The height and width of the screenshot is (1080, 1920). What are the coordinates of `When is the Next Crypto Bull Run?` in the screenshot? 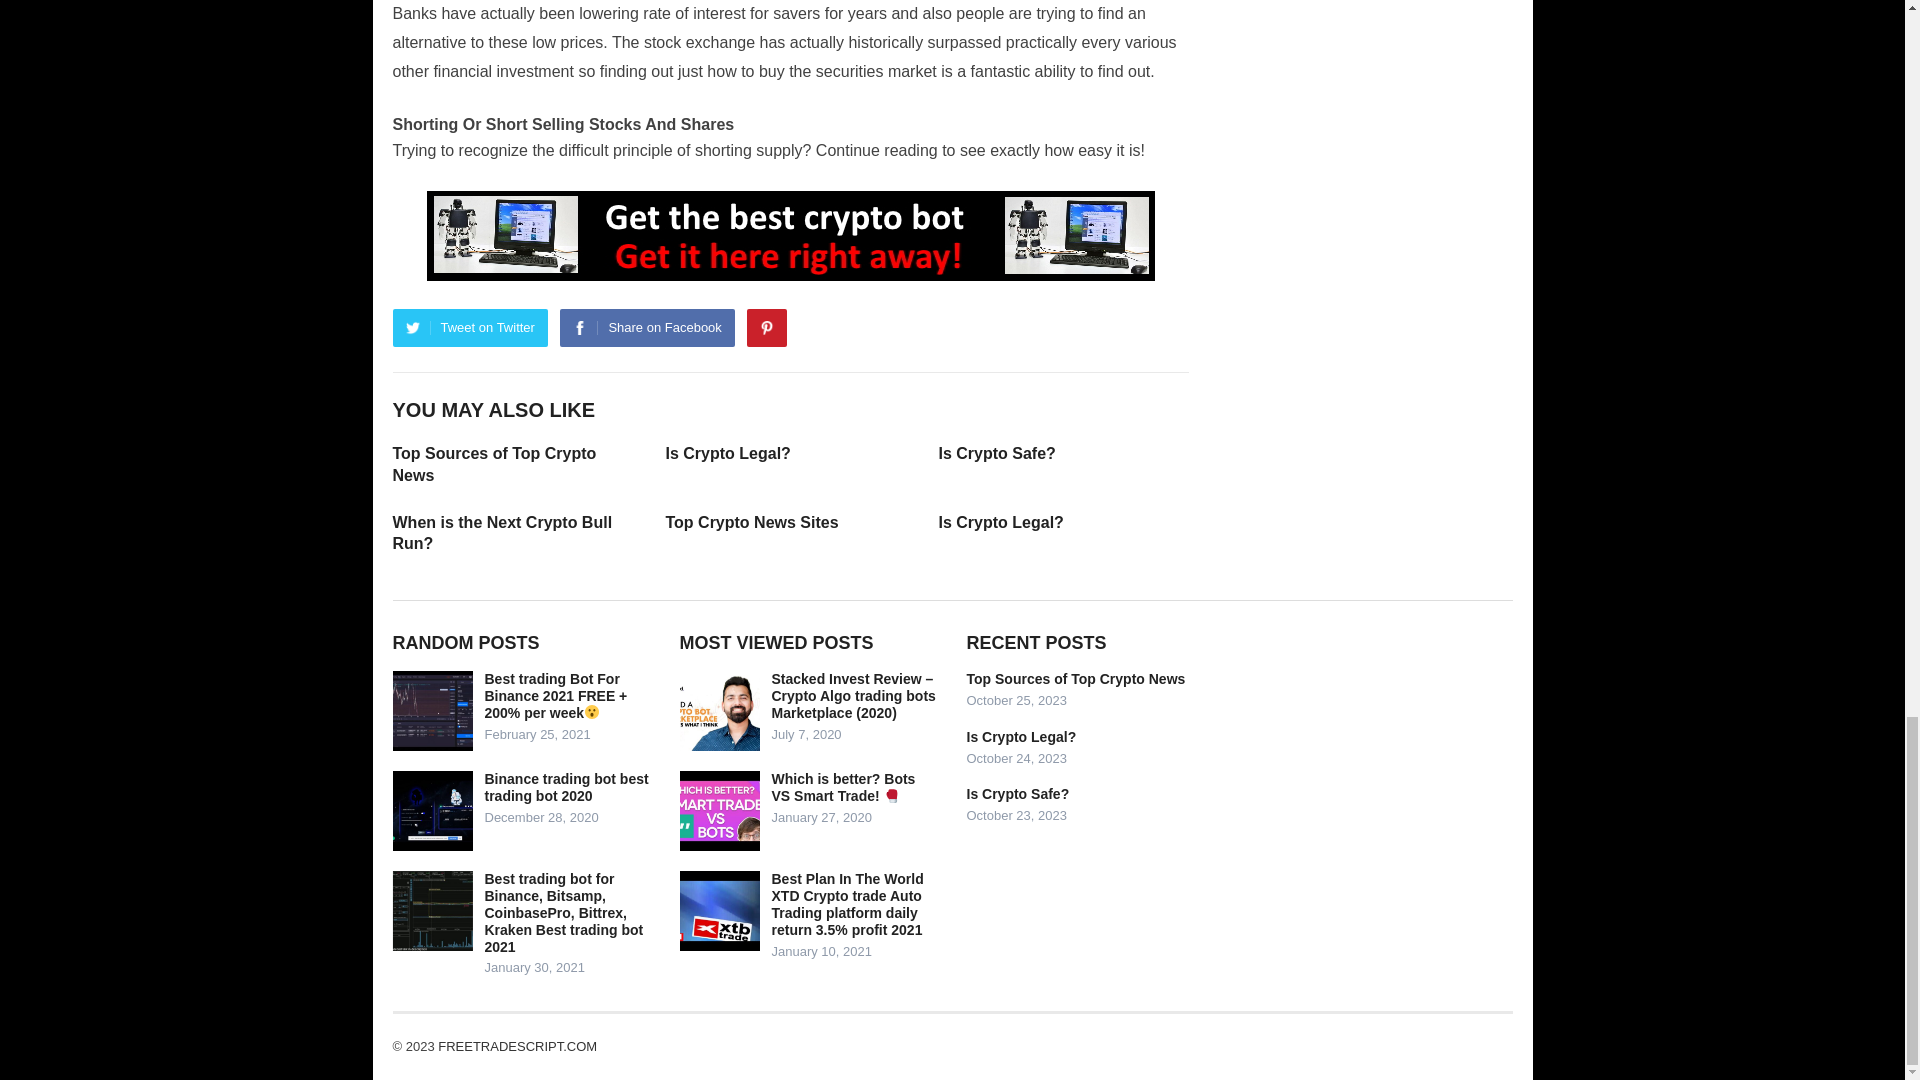 It's located at (502, 533).